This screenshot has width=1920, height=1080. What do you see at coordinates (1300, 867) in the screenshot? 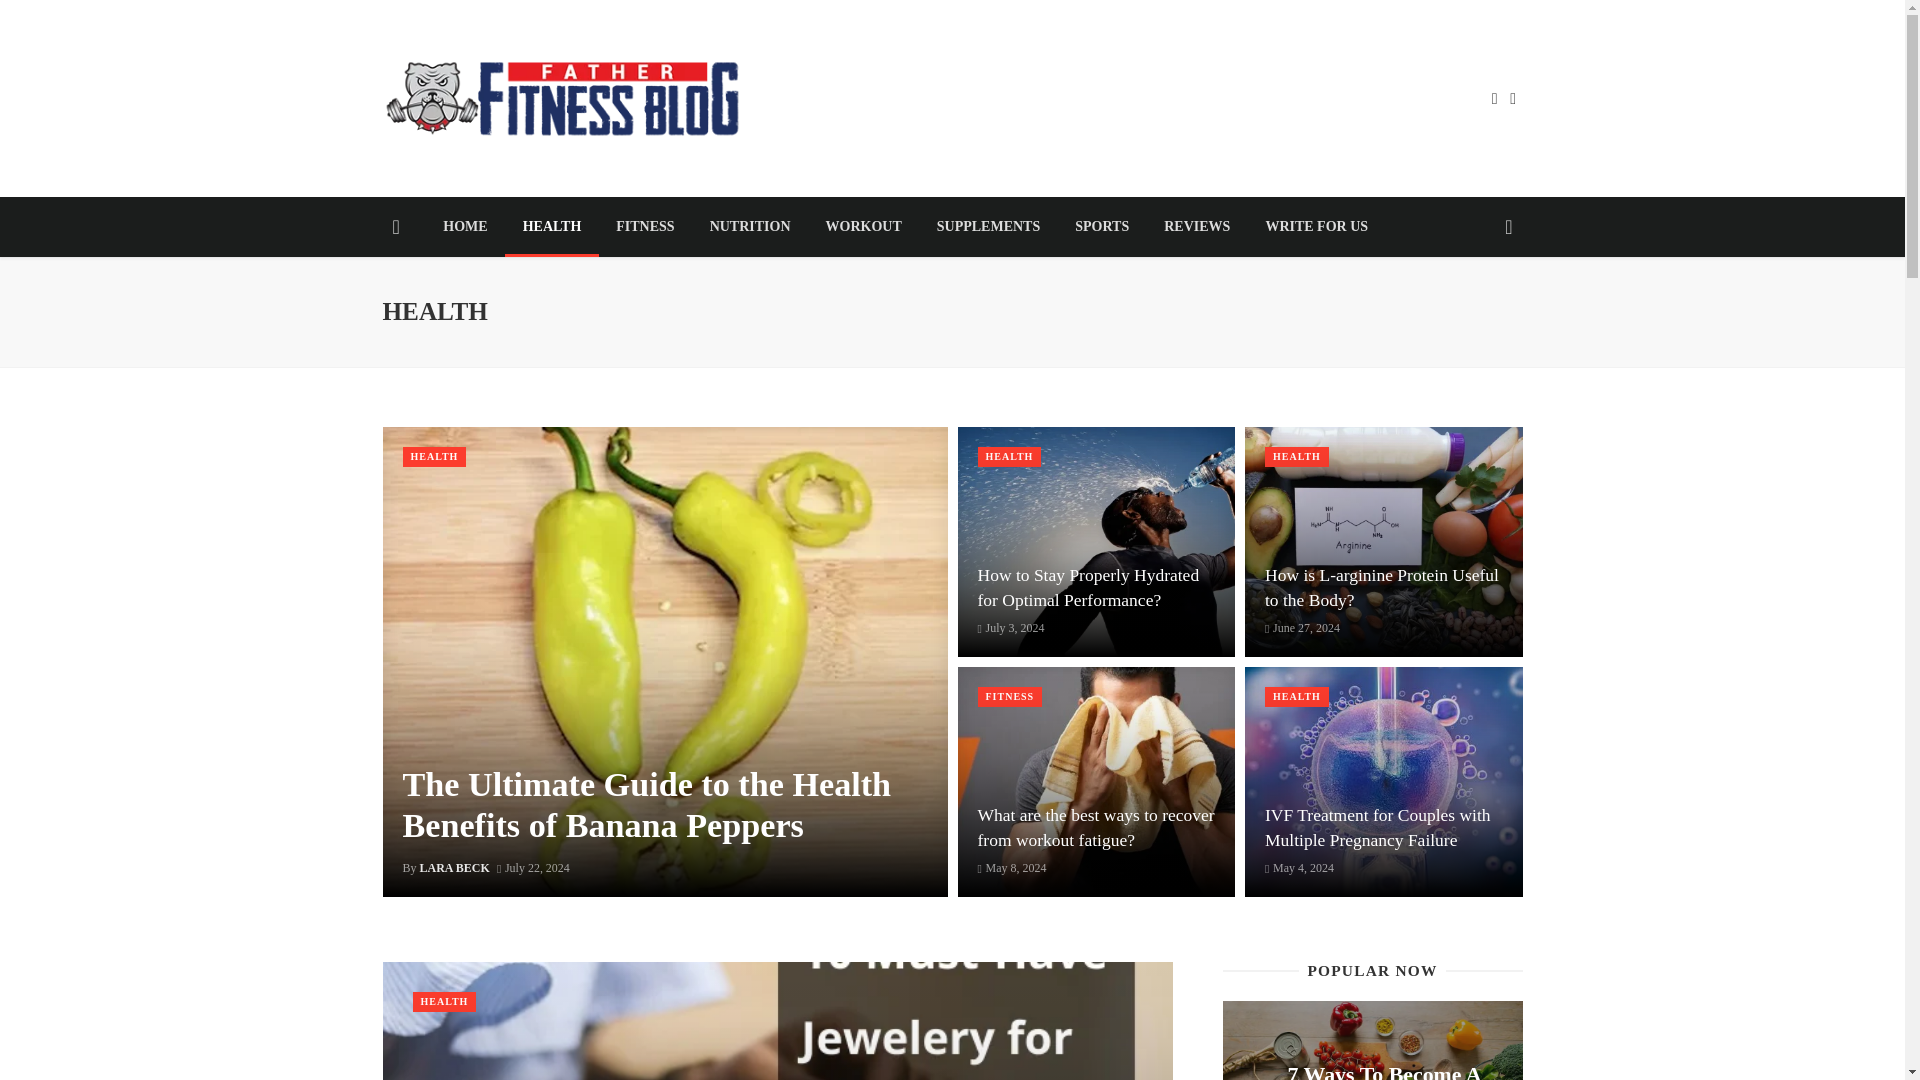
I see `May 4, 2024 at 10:18 am` at bounding box center [1300, 867].